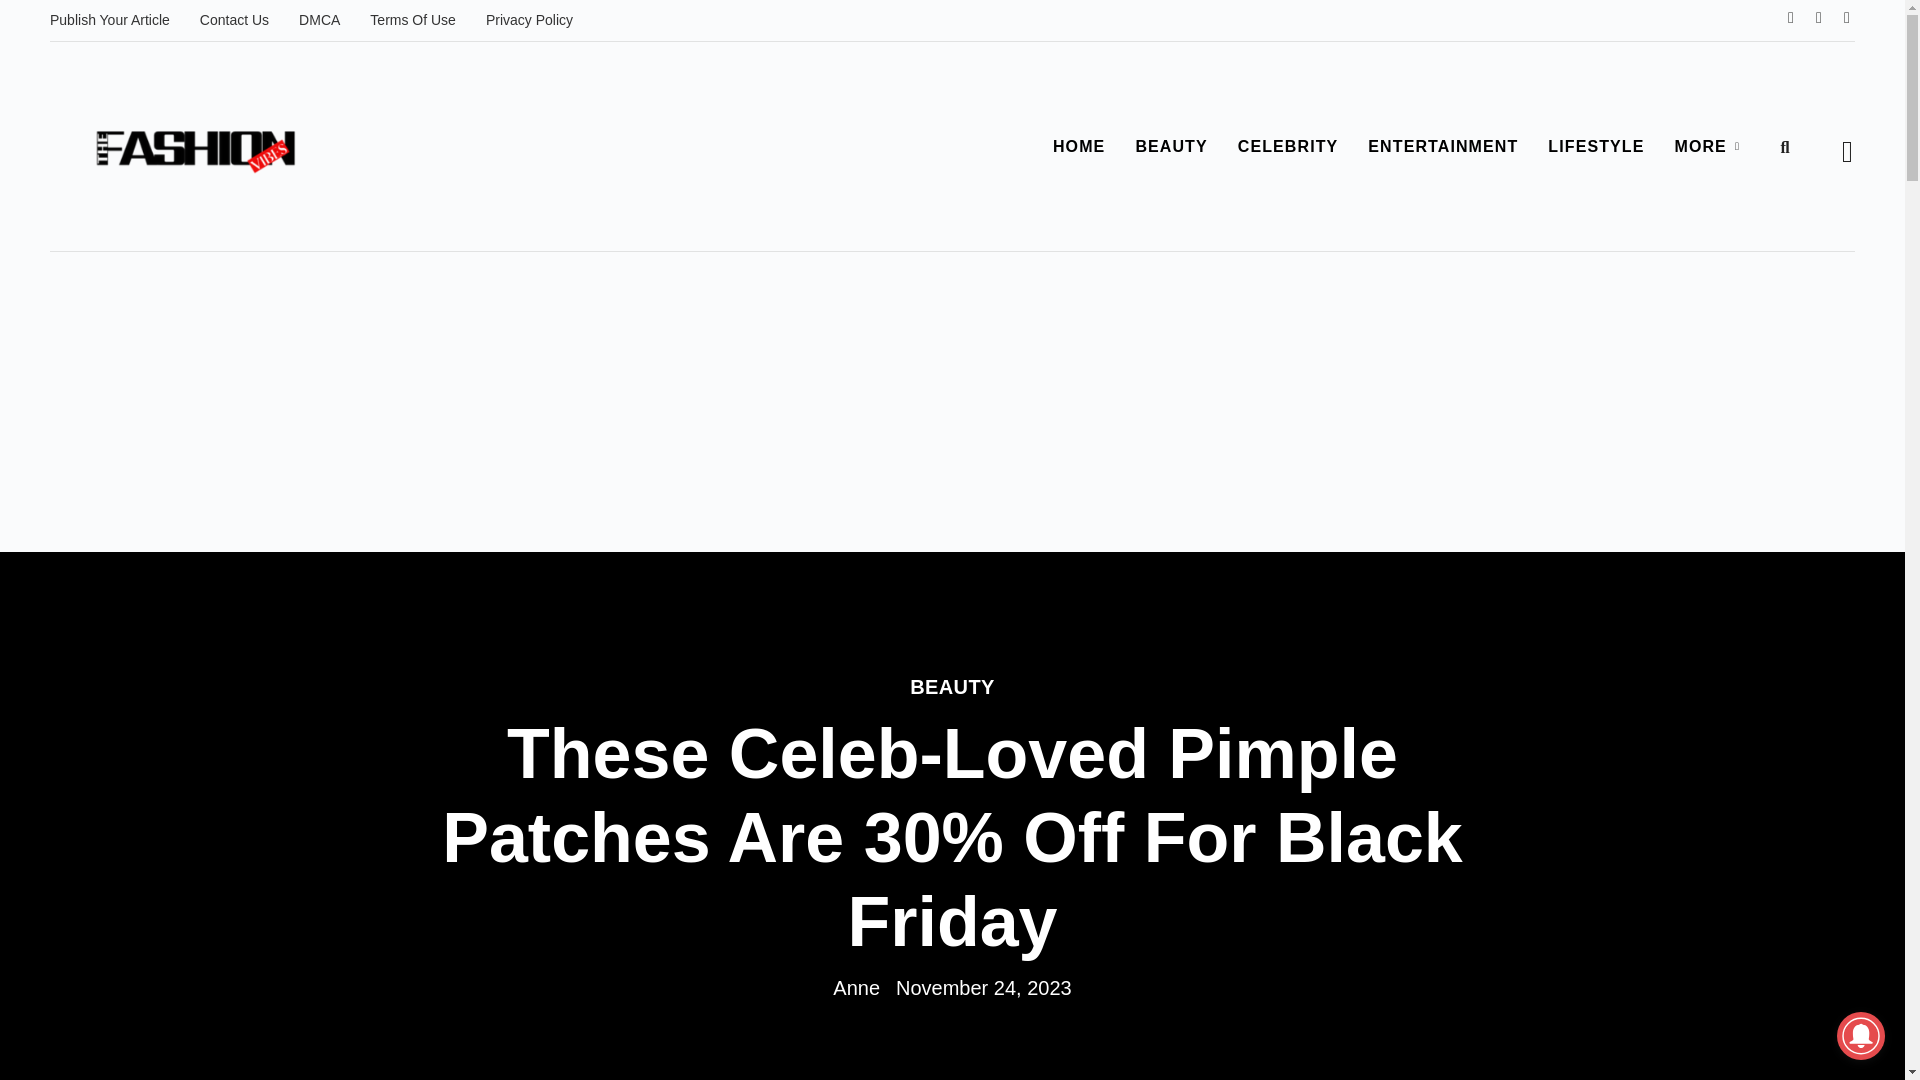 This screenshot has height=1080, width=1920. Describe the element at coordinates (528, 20) in the screenshot. I see `Privacy Policy` at that location.